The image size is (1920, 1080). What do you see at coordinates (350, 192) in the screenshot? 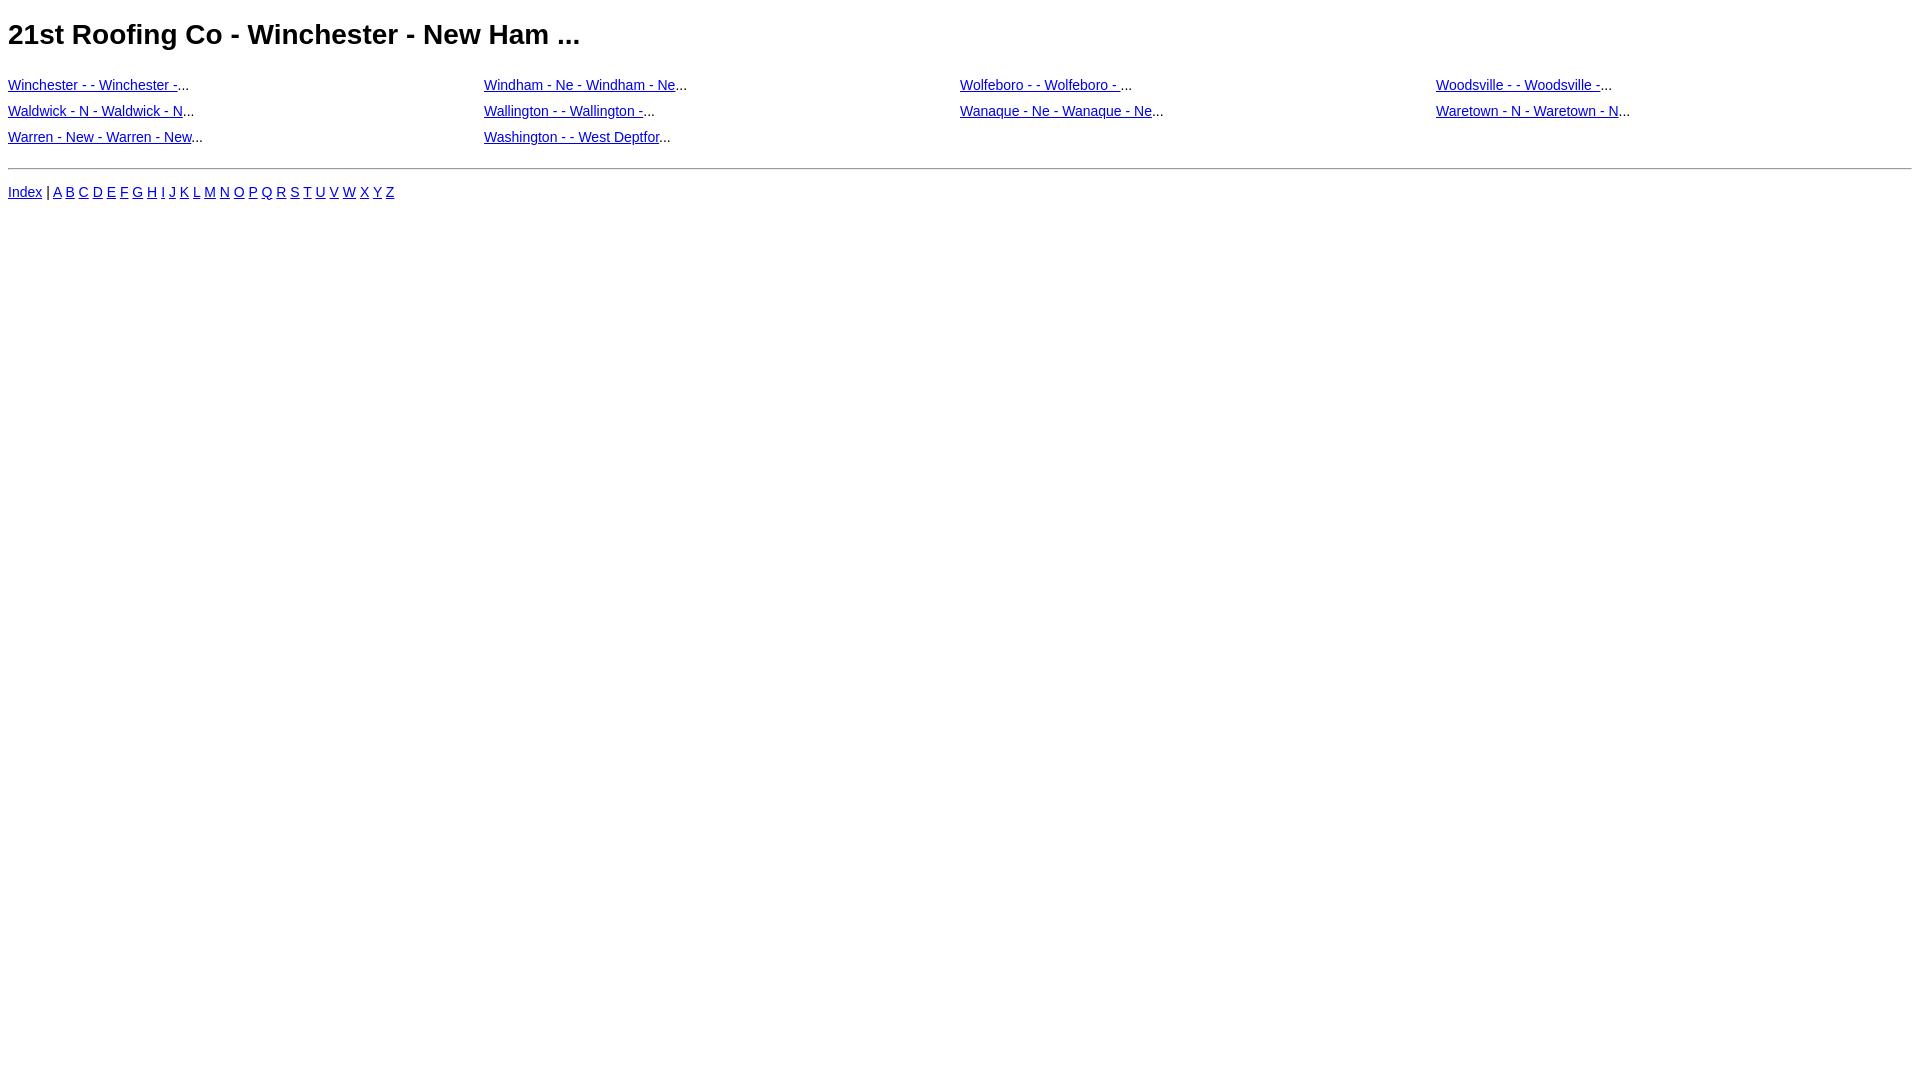
I see `W` at bounding box center [350, 192].